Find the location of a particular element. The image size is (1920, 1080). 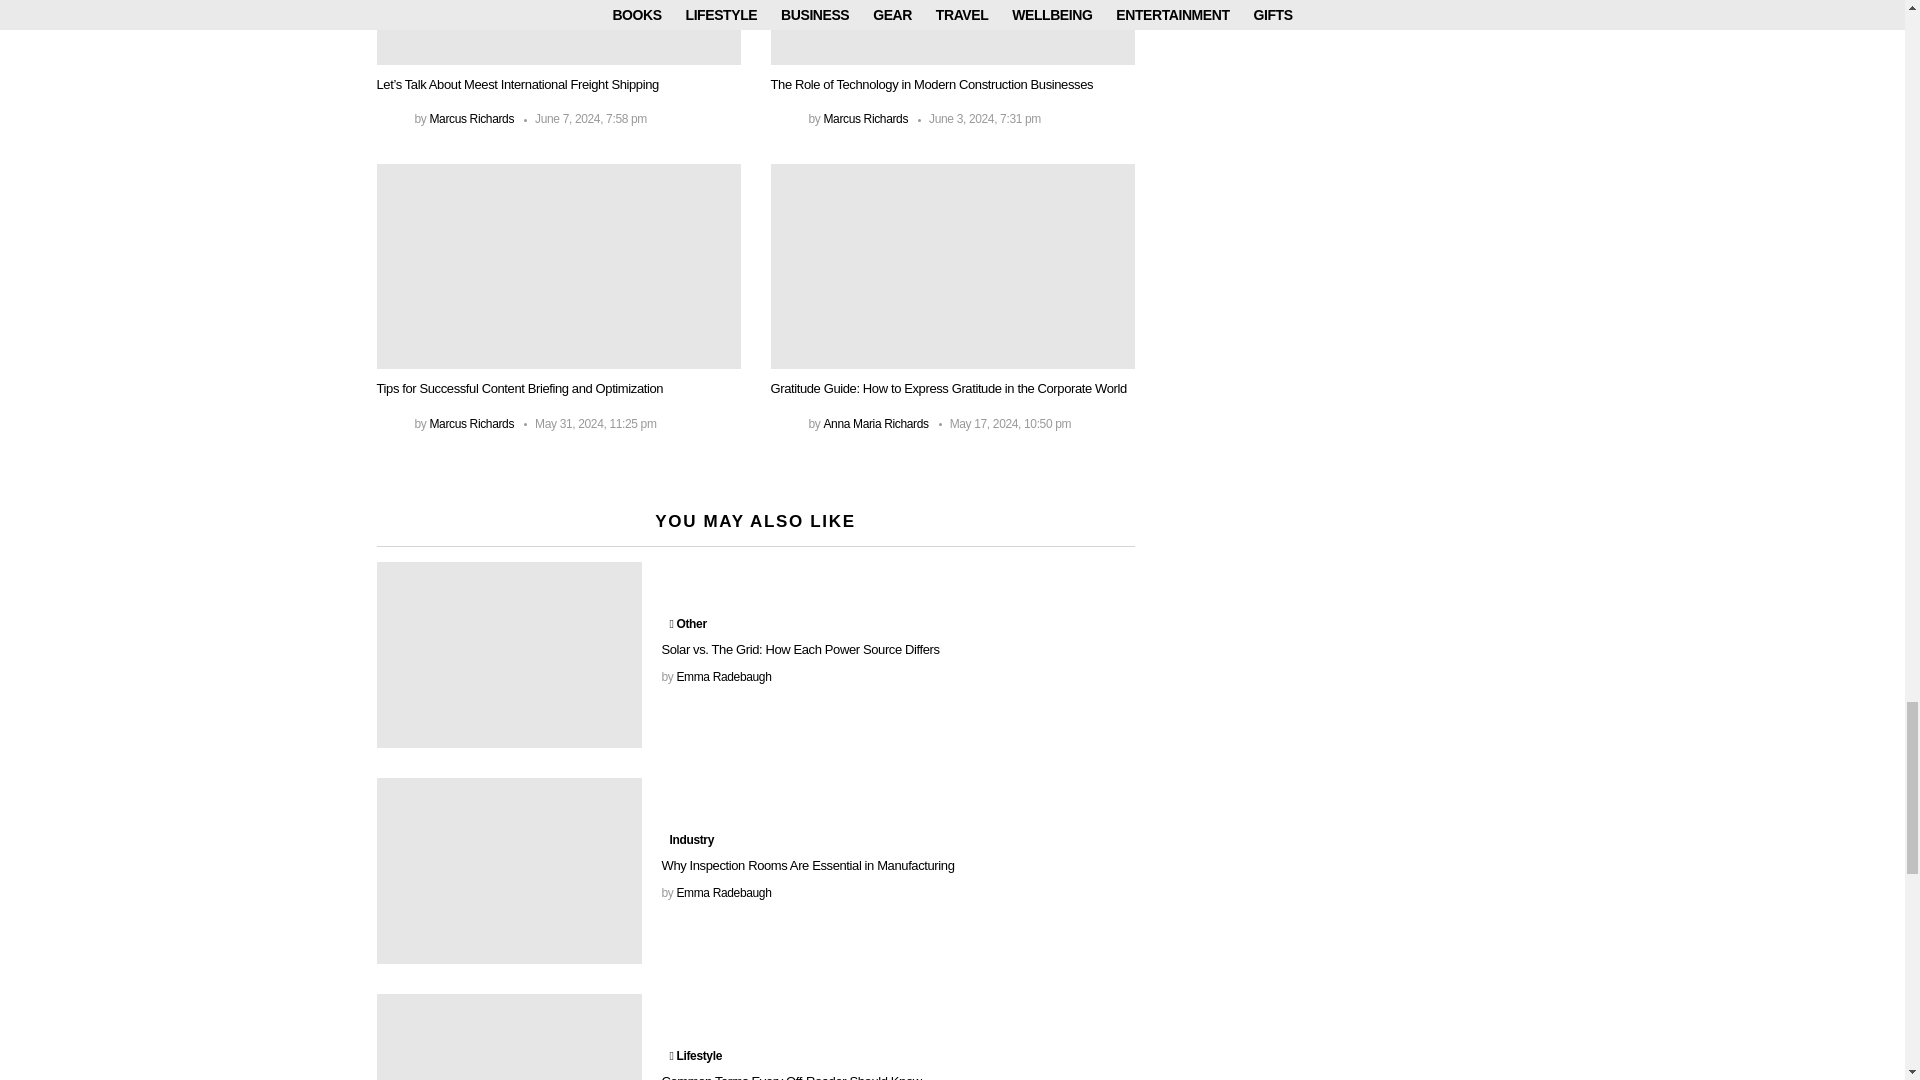

The Role of Technology in Modern Construction Businesses is located at coordinates (952, 32).